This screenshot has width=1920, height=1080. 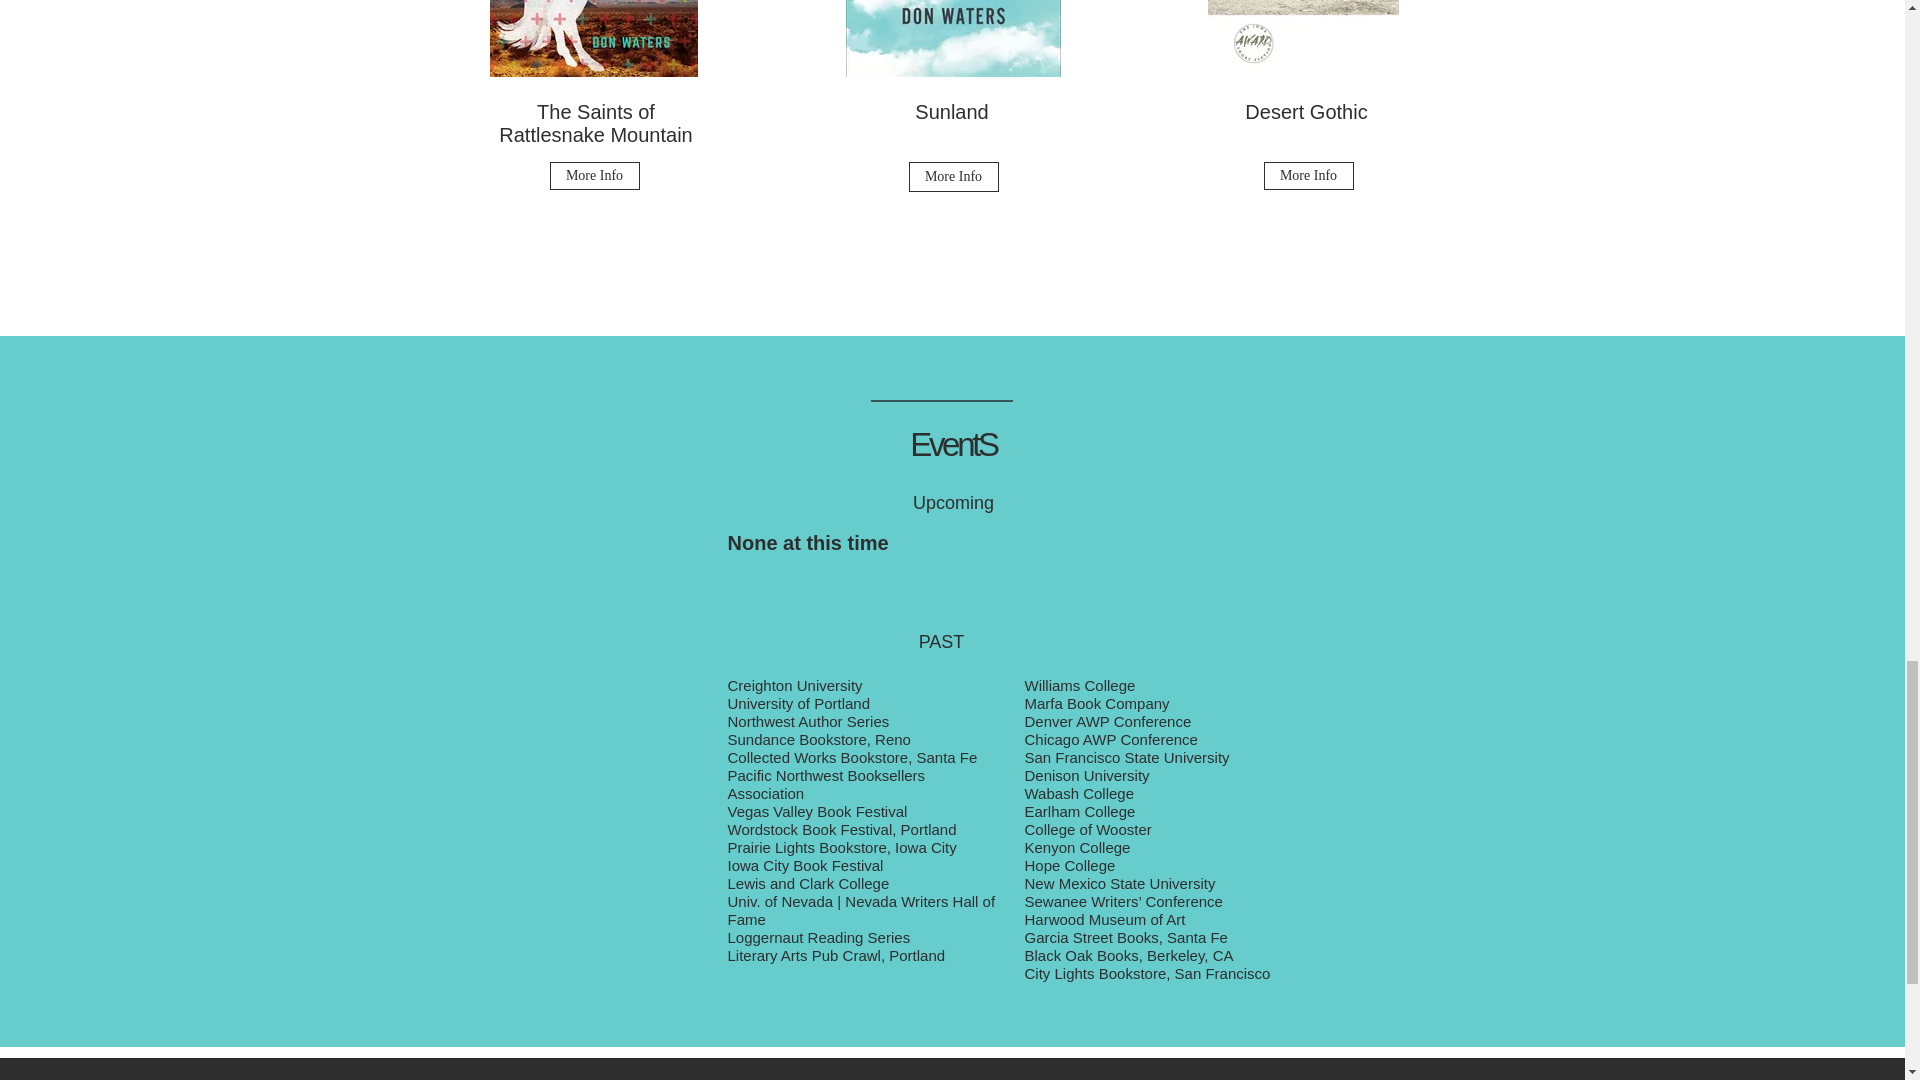 What do you see at coordinates (953, 177) in the screenshot?
I see `More Info` at bounding box center [953, 177].